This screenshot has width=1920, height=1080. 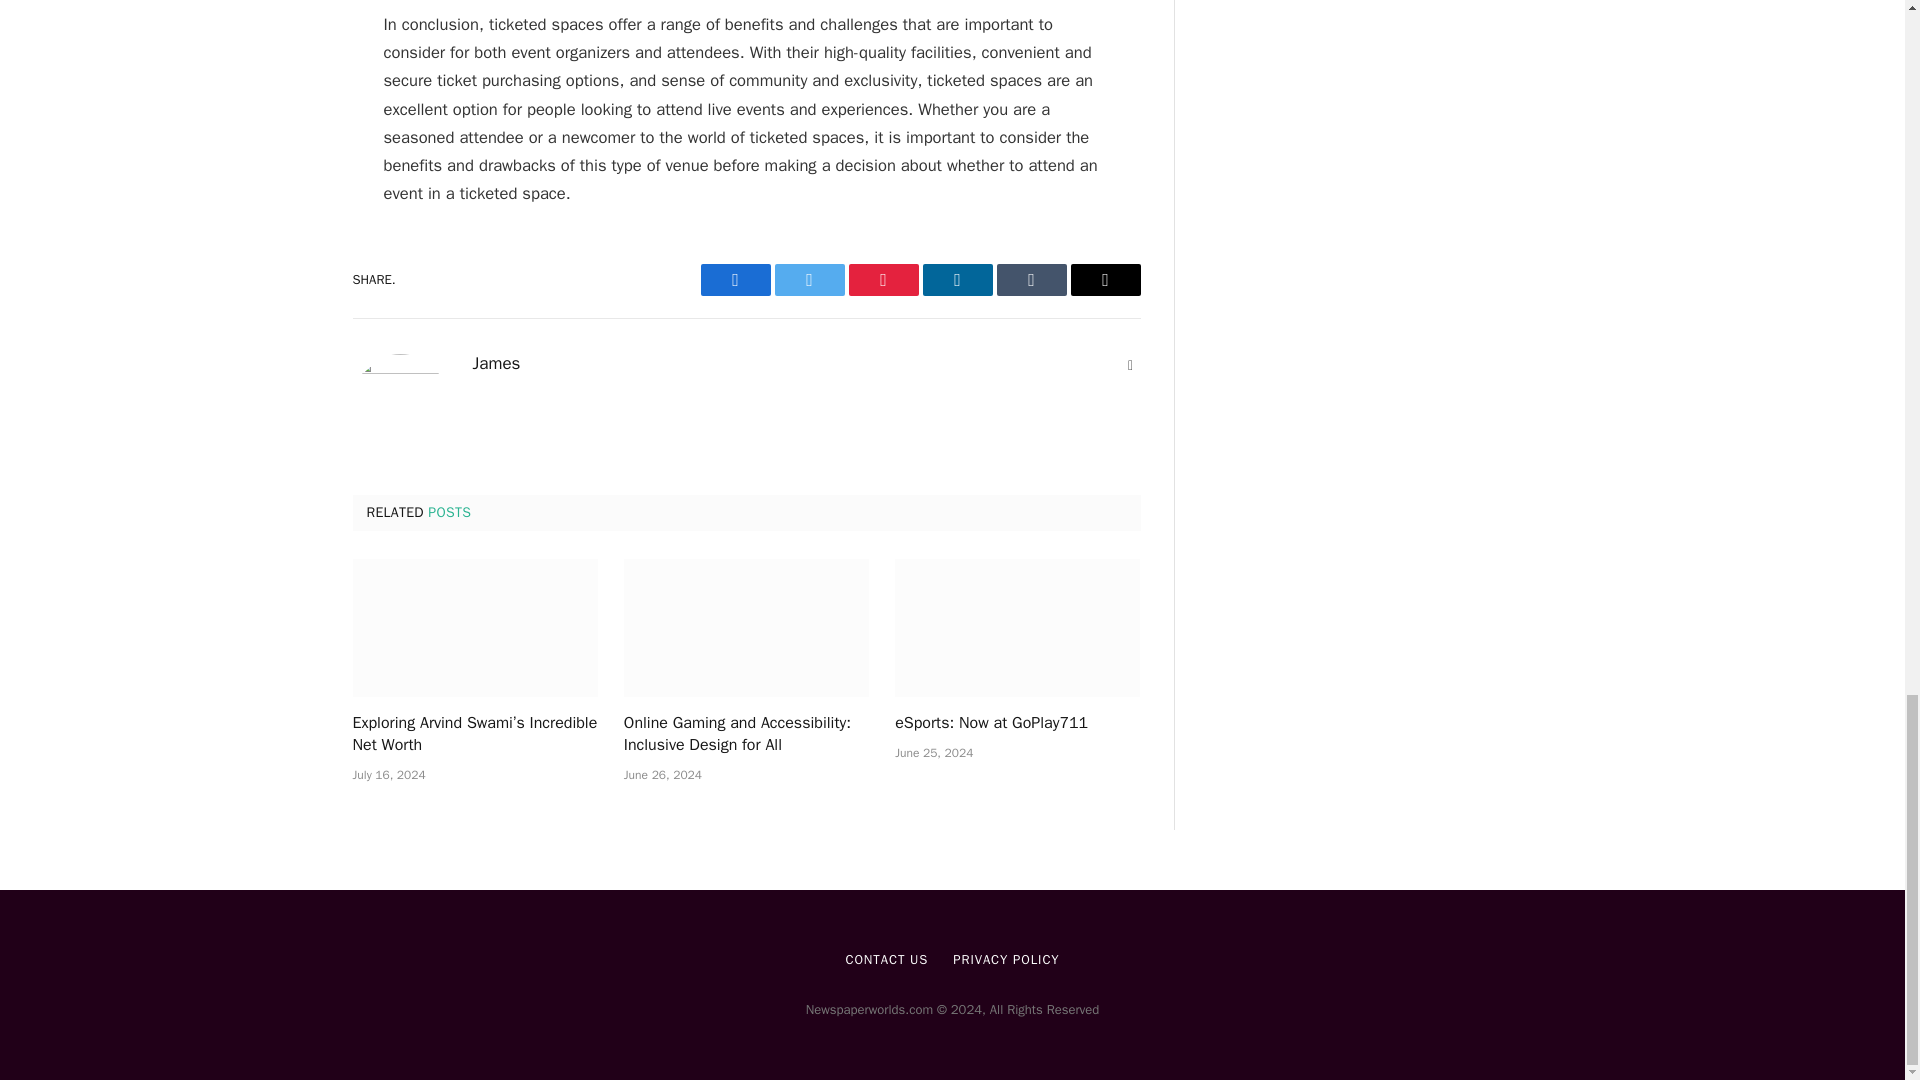 What do you see at coordinates (882, 279) in the screenshot?
I see `Pinterest` at bounding box center [882, 279].